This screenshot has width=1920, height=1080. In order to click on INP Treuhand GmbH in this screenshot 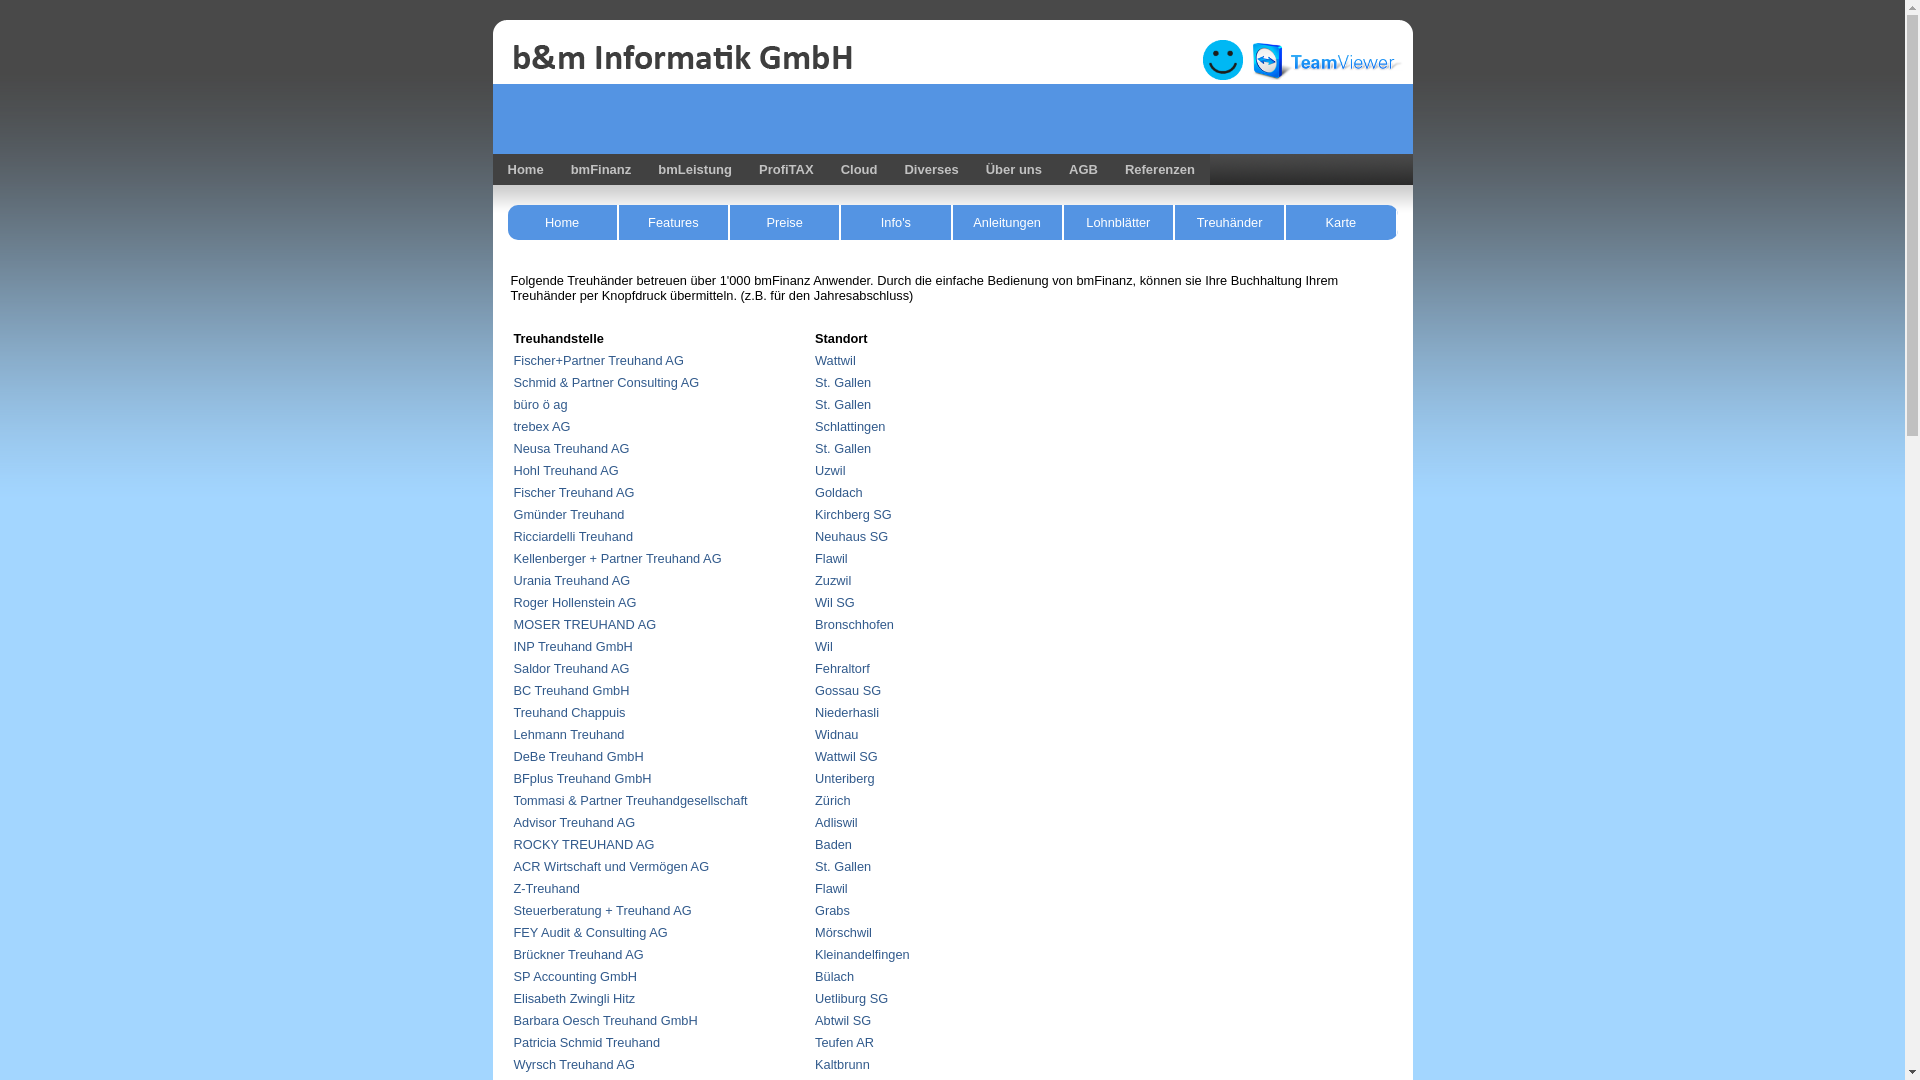, I will do `click(574, 646)`.